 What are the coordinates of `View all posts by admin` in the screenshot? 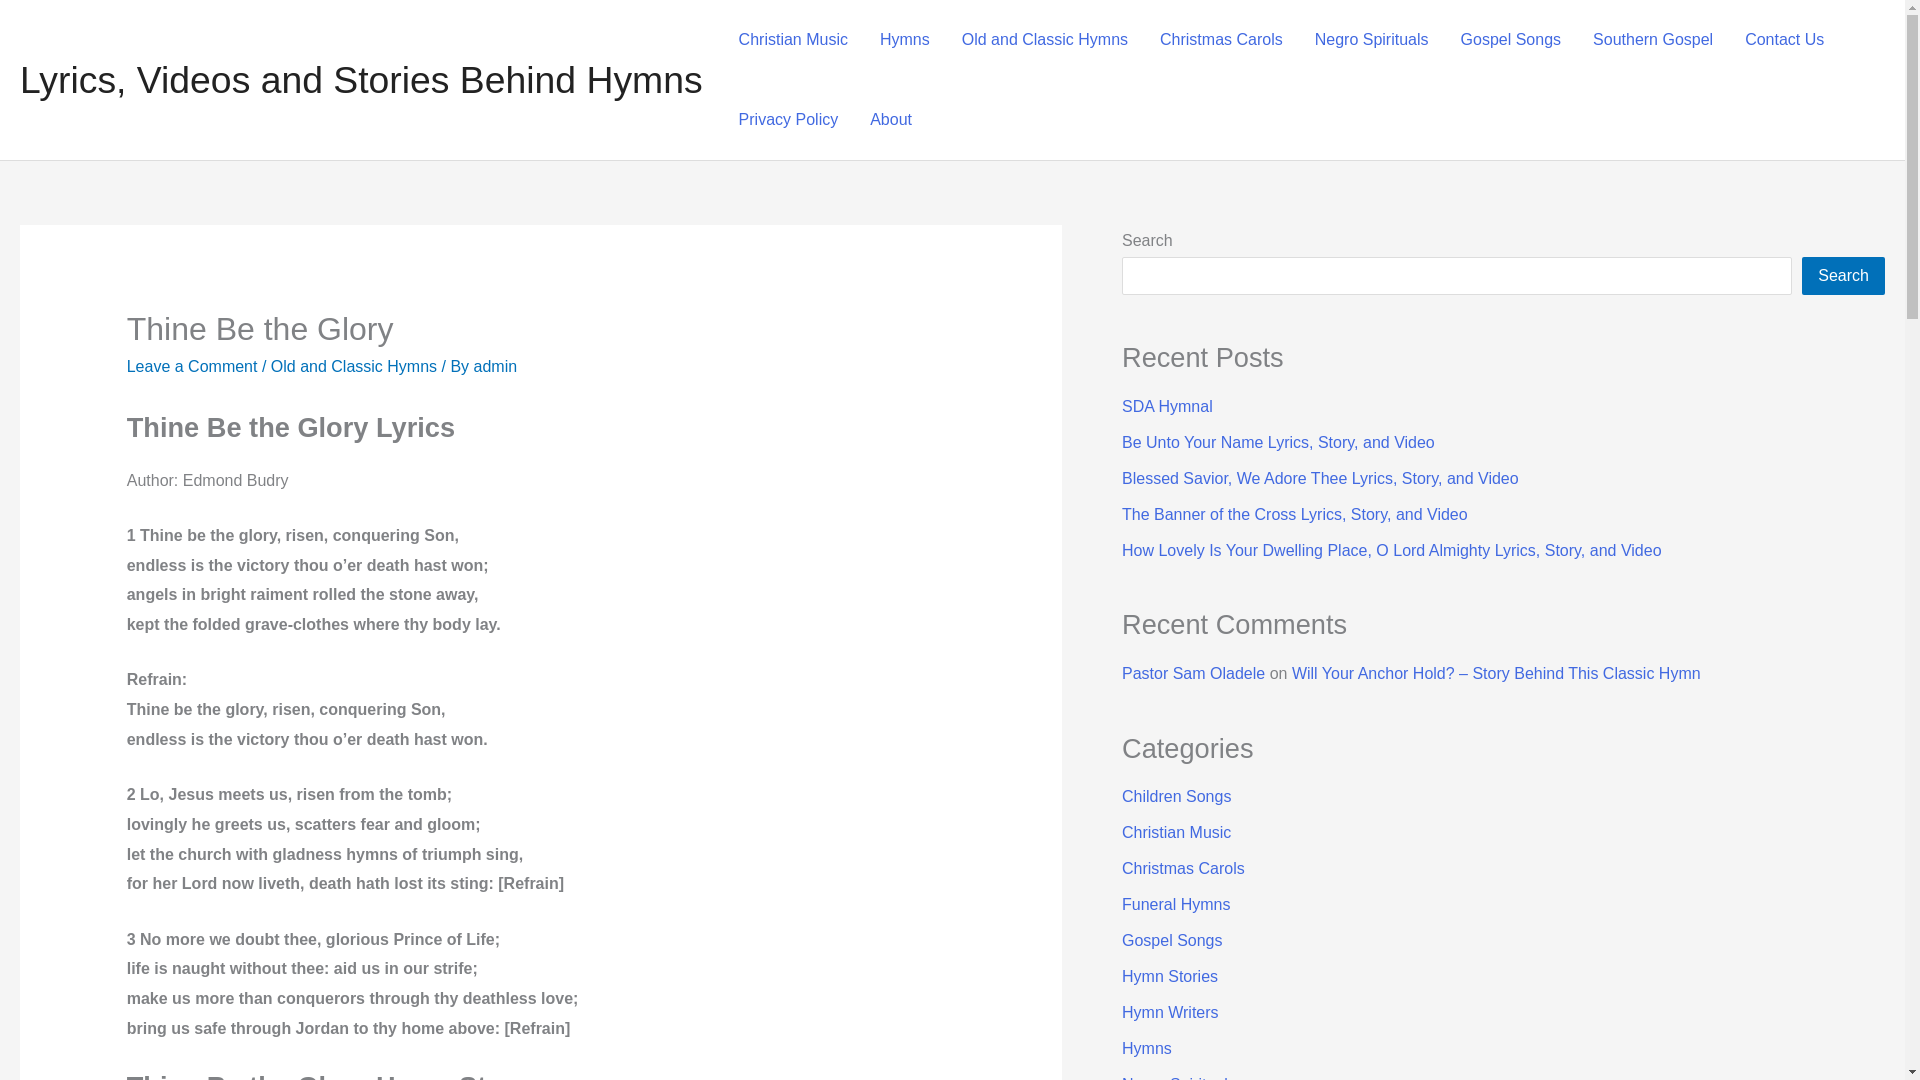 It's located at (496, 366).